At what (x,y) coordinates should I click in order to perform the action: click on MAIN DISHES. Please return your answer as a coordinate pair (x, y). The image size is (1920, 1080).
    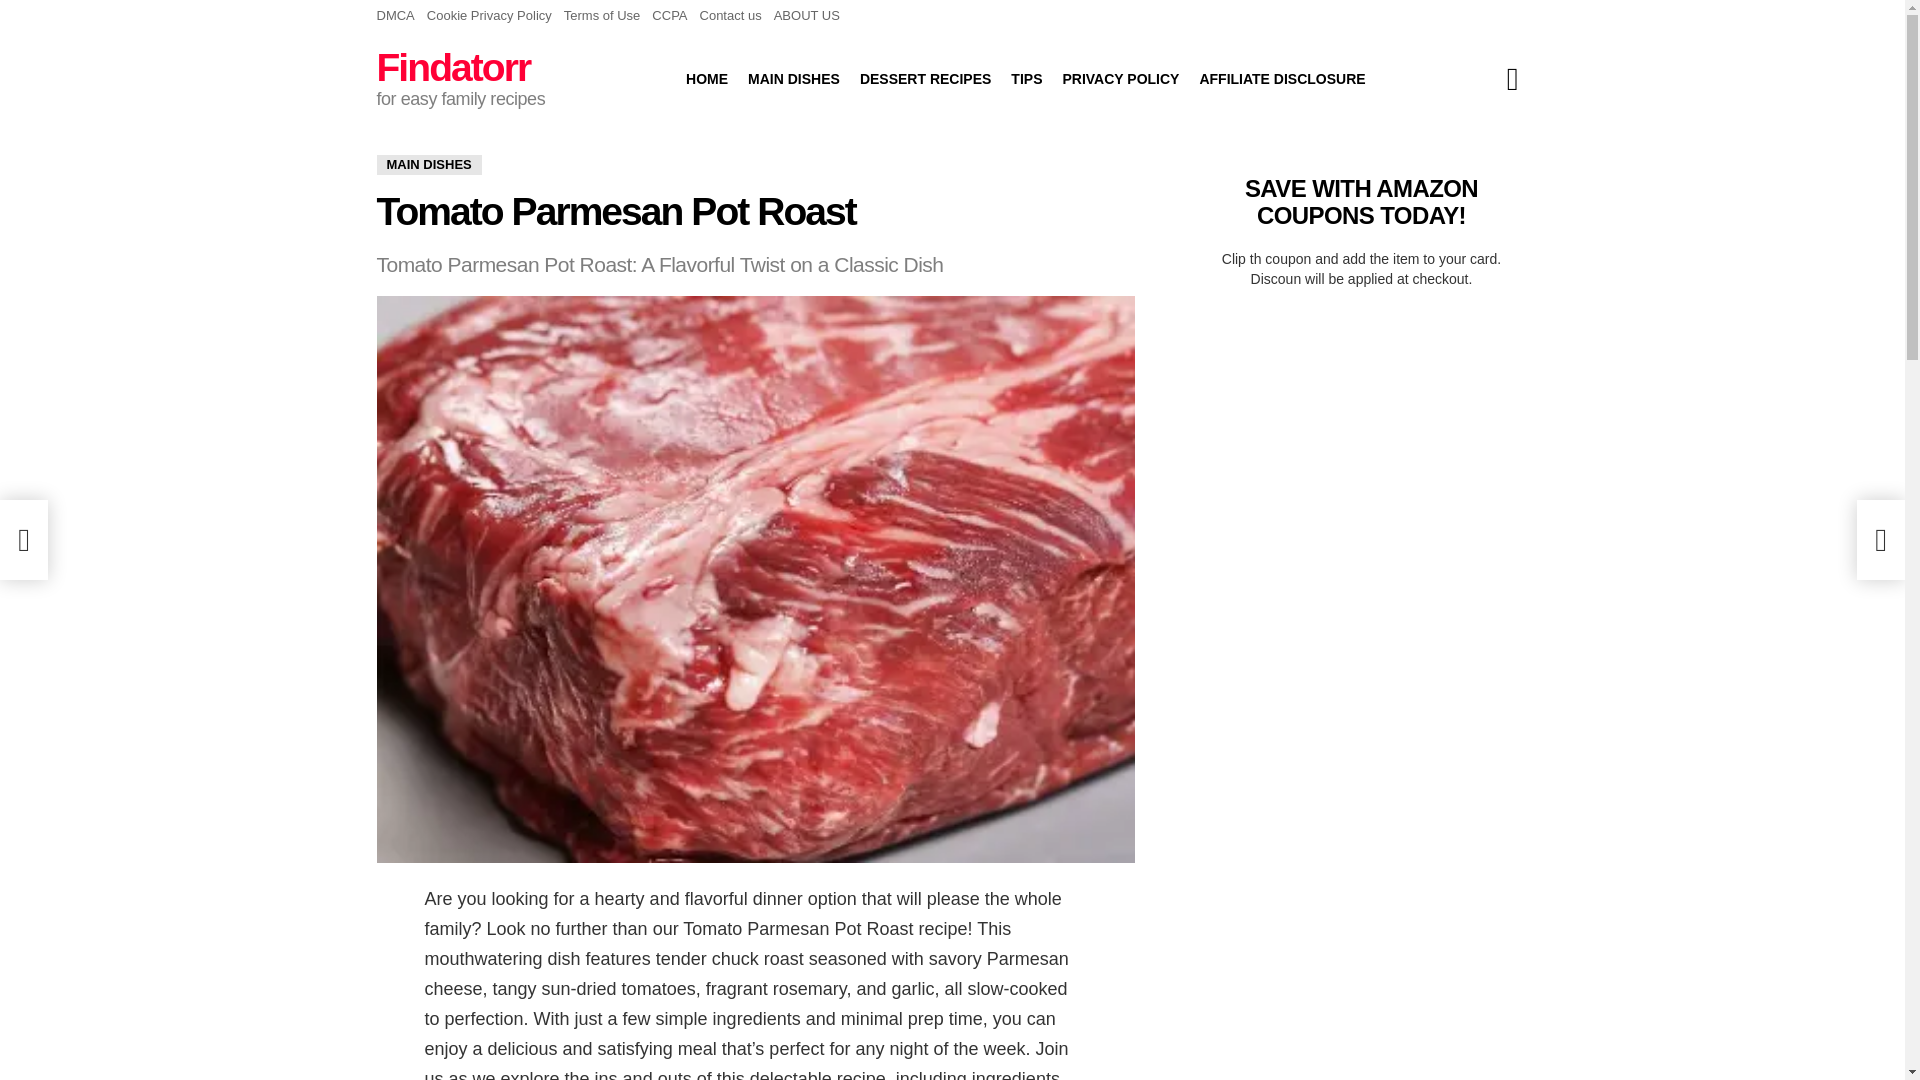
    Looking at the image, I should click on (428, 164).